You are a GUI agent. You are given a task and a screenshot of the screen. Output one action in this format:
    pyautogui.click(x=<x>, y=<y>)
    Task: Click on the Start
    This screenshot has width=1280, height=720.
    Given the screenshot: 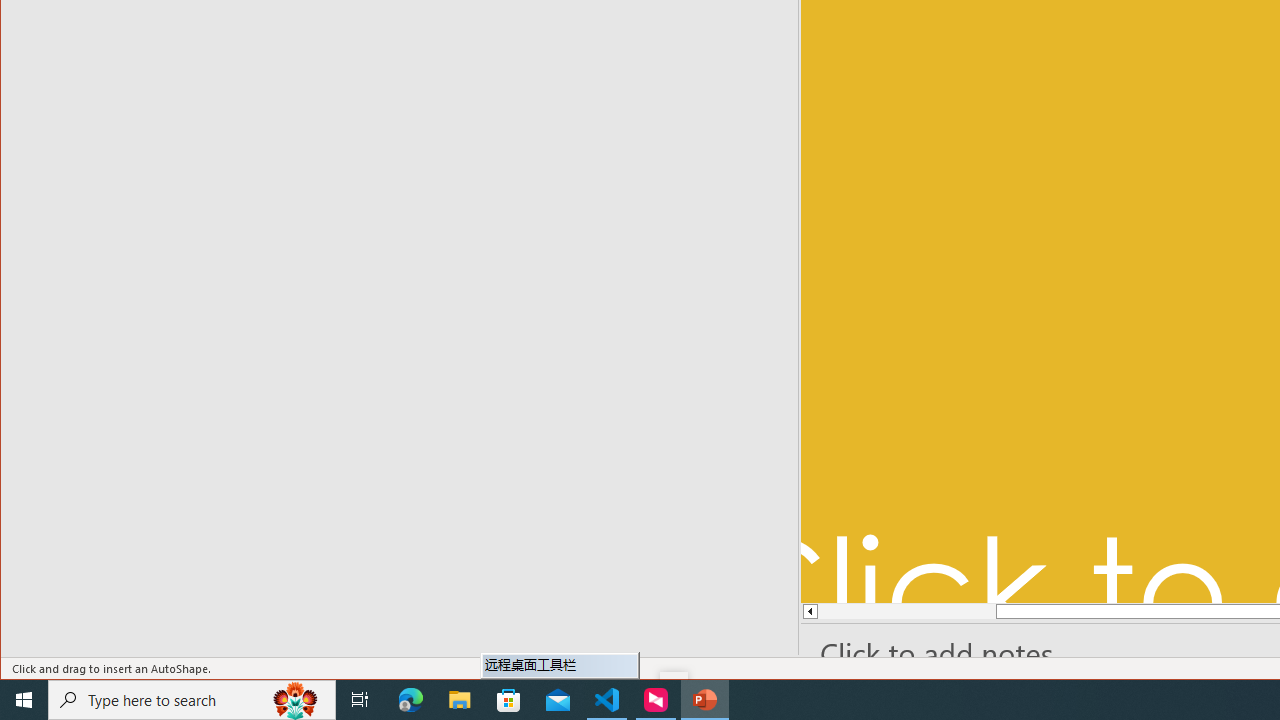 What is the action you would take?
    pyautogui.click(x=24, y=700)
    